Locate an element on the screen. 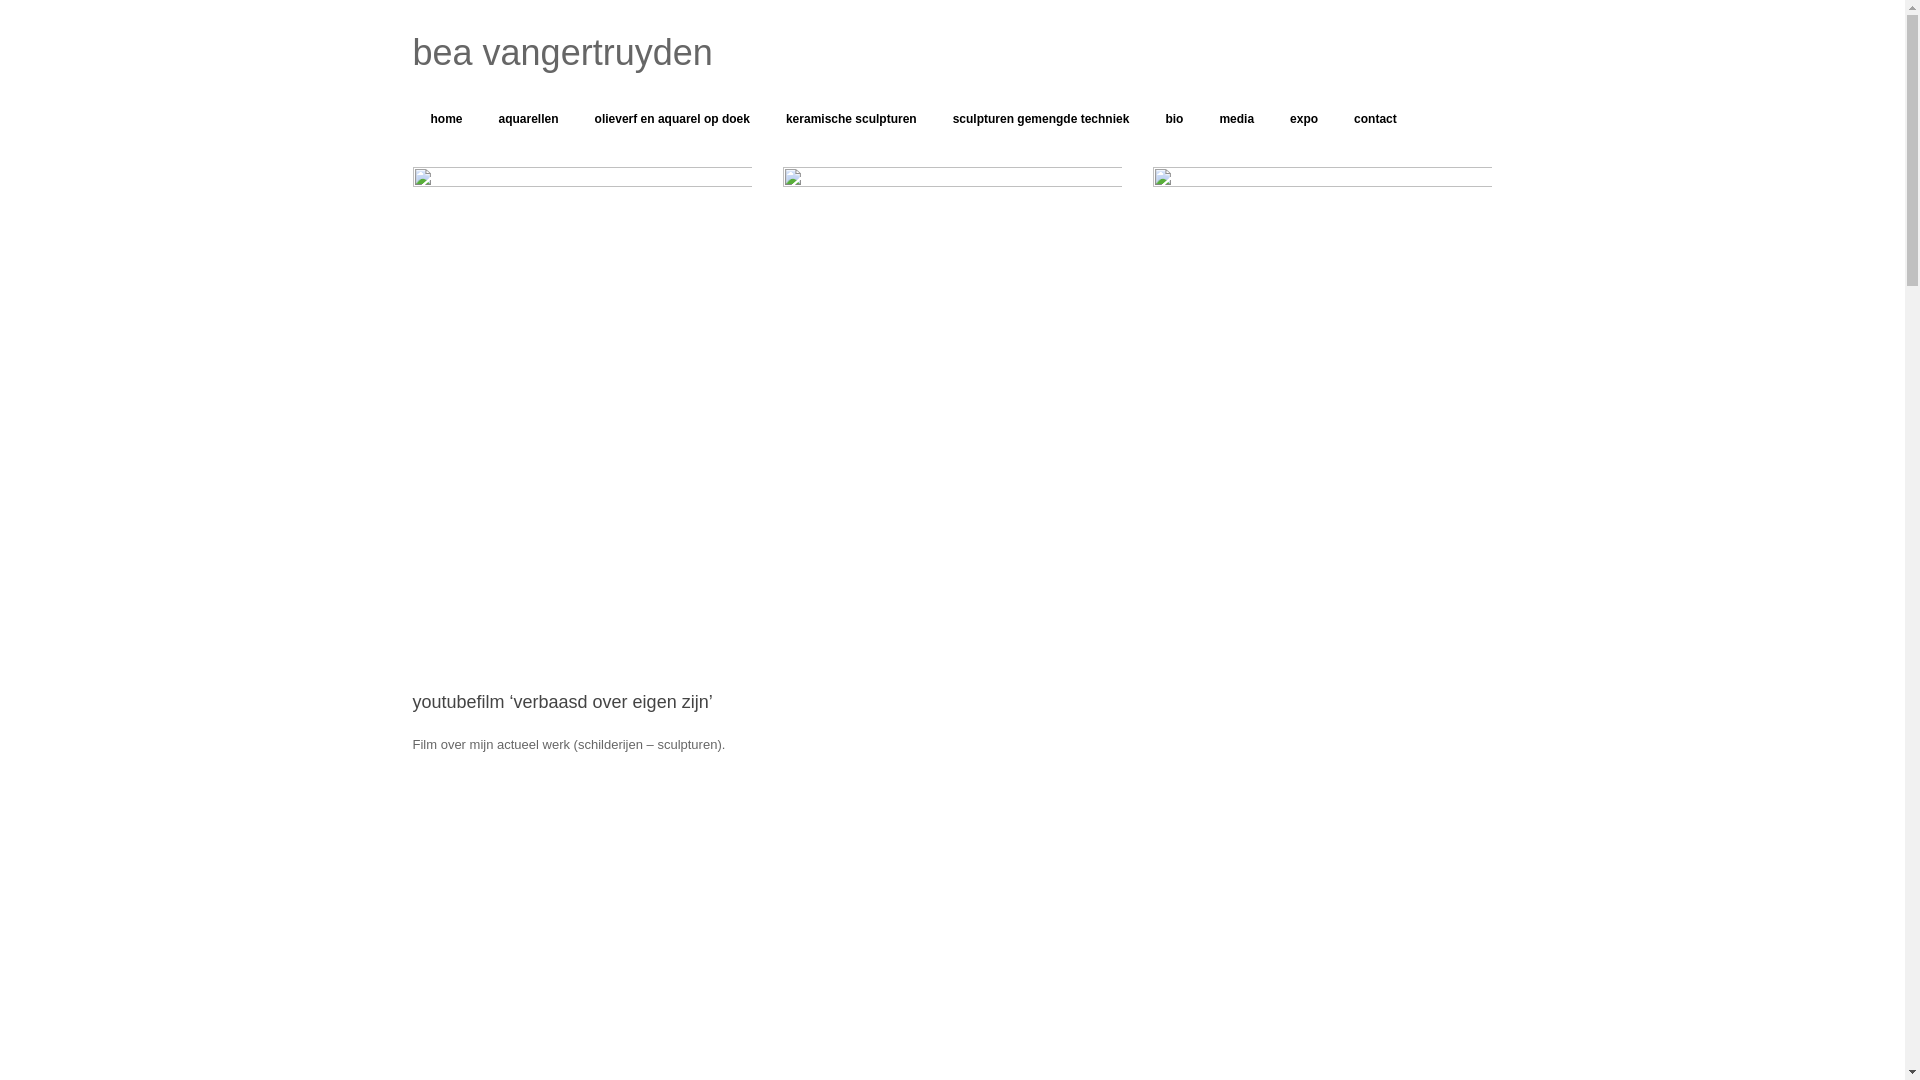 This screenshot has height=1080, width=1920. bea vangertruyden is located at coordinates (562, 53).